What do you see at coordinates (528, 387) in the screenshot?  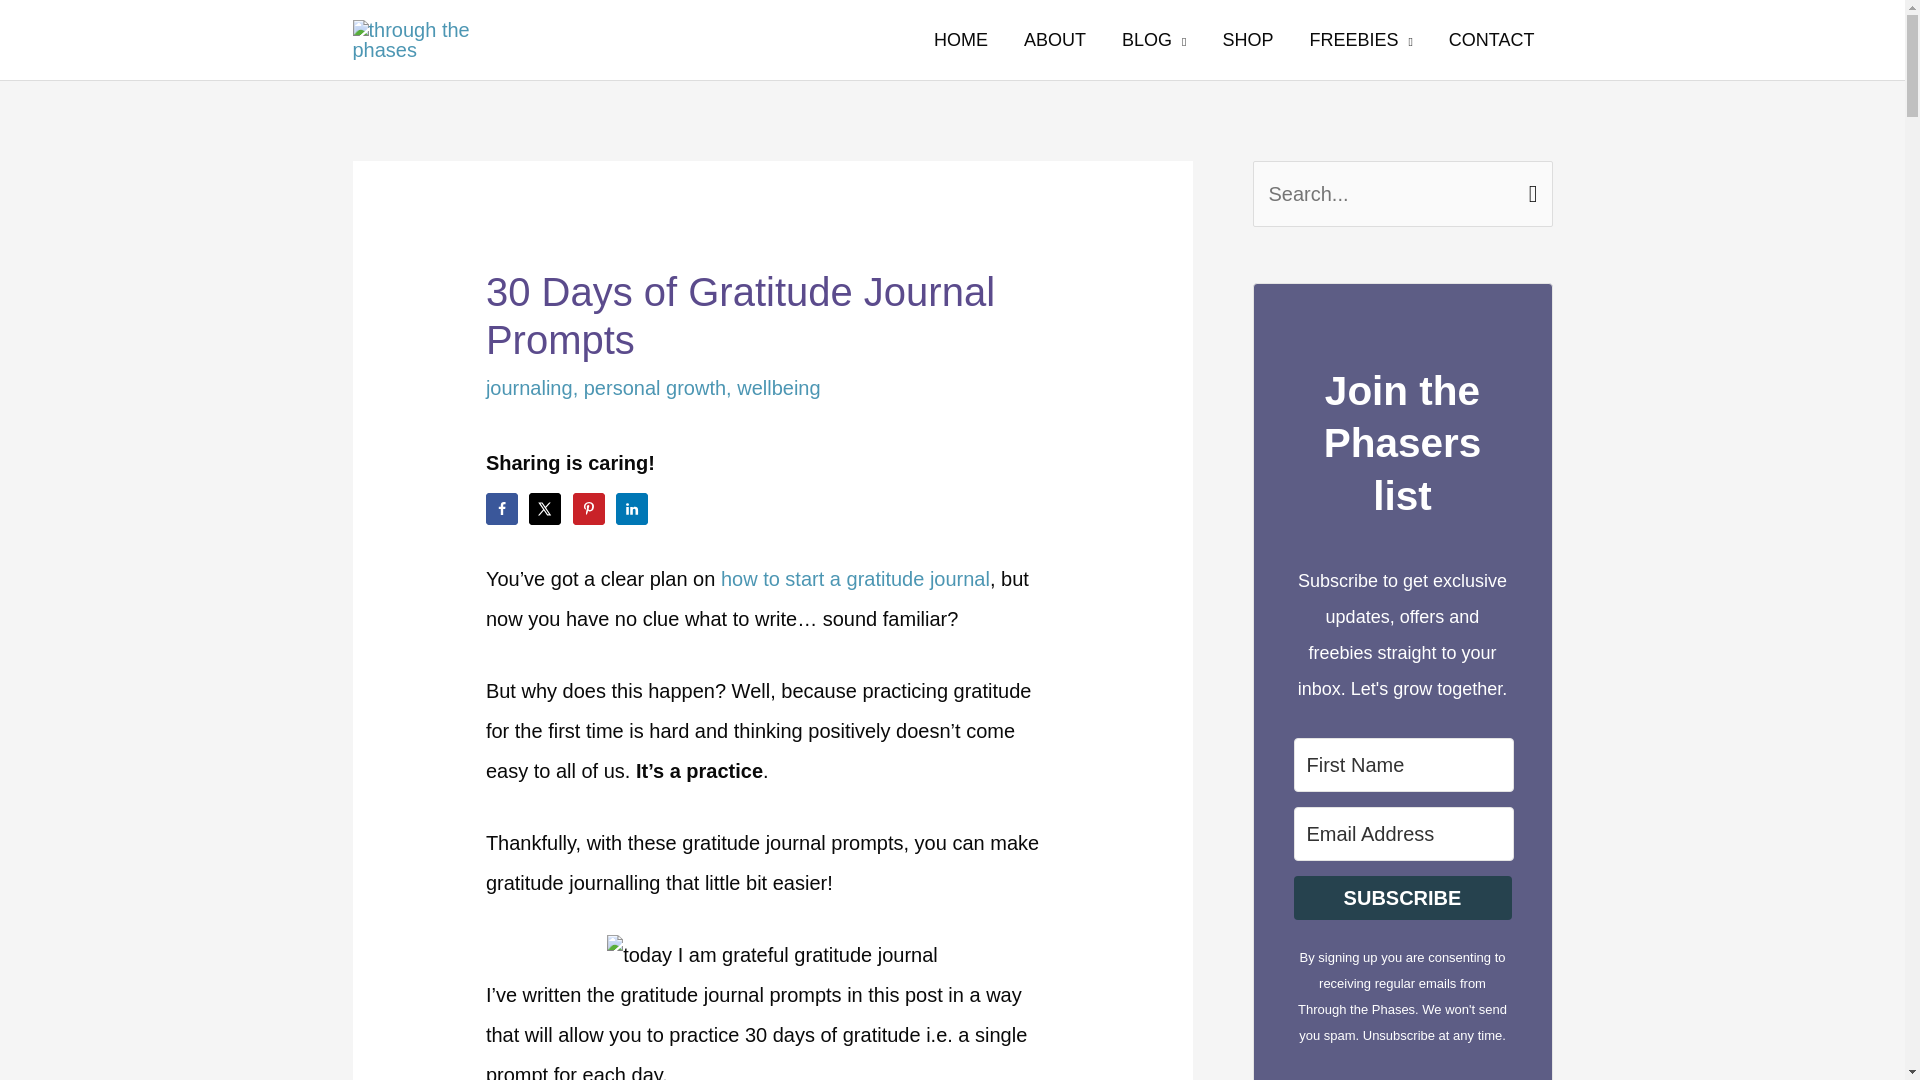 I see `journaling` at bounding box center [528, 387].